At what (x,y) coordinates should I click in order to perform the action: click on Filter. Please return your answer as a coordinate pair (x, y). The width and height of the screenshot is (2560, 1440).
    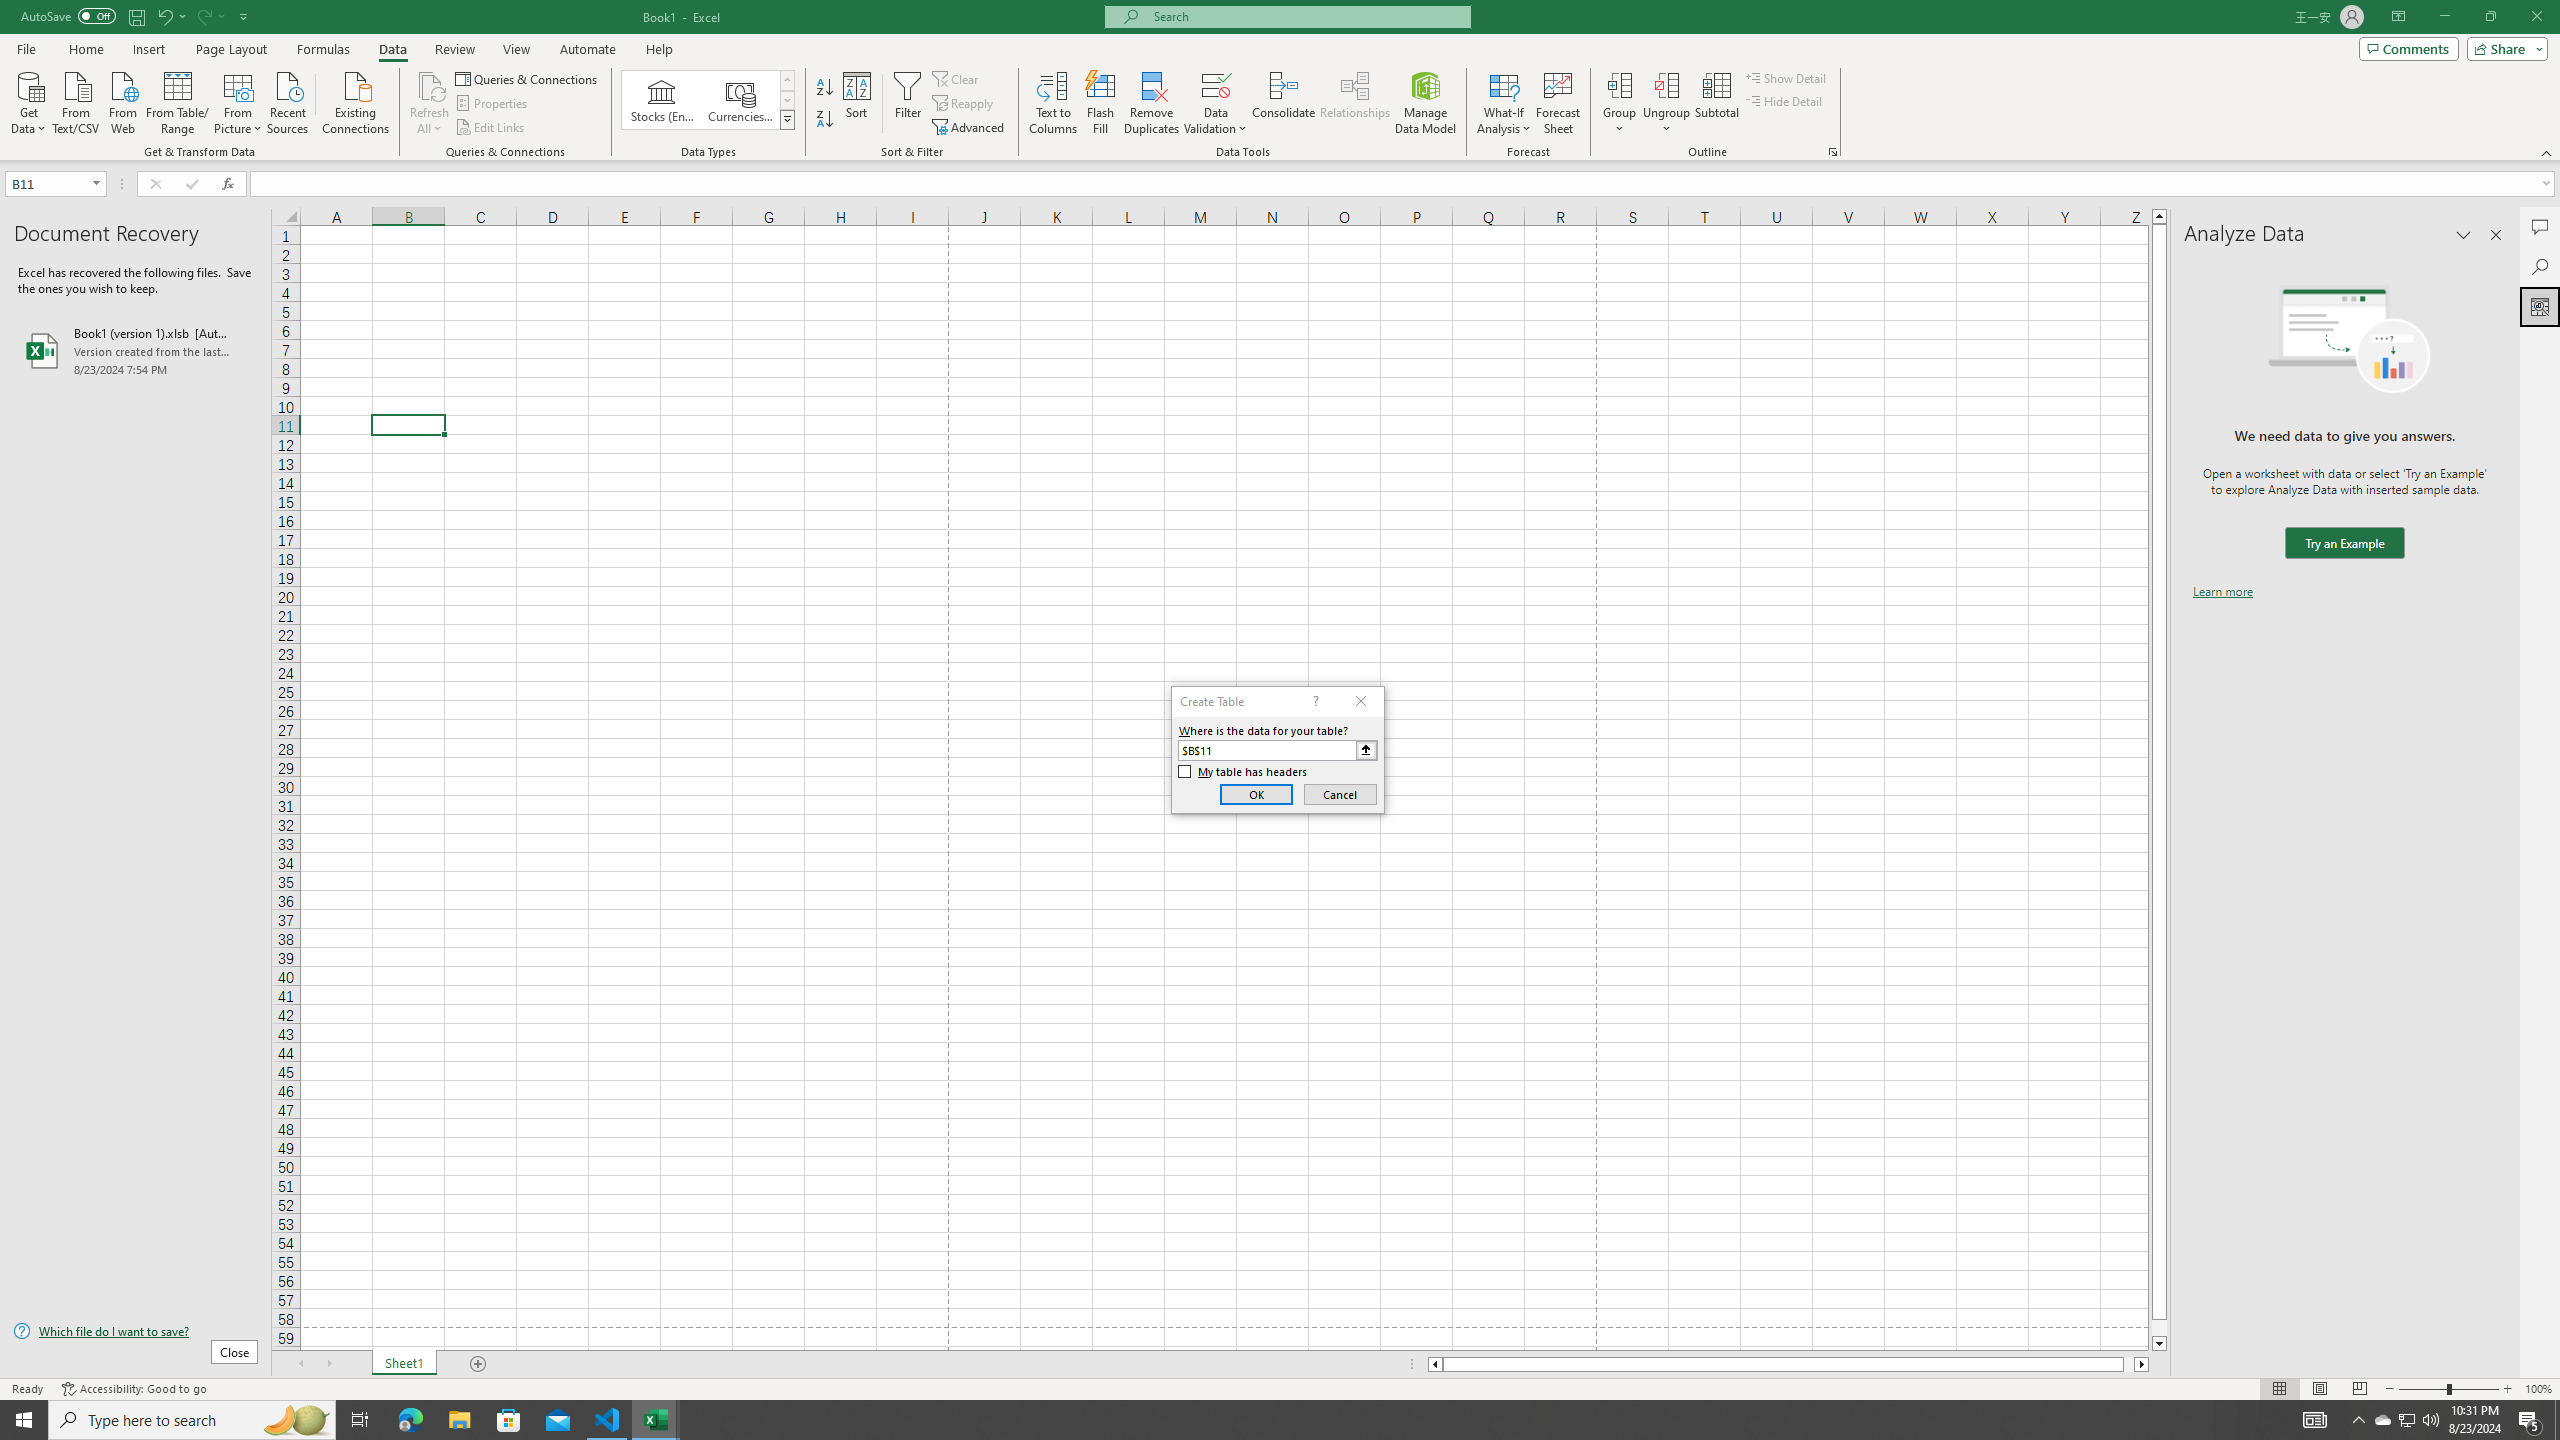
    Looking at the image, I should click on (907, 103).